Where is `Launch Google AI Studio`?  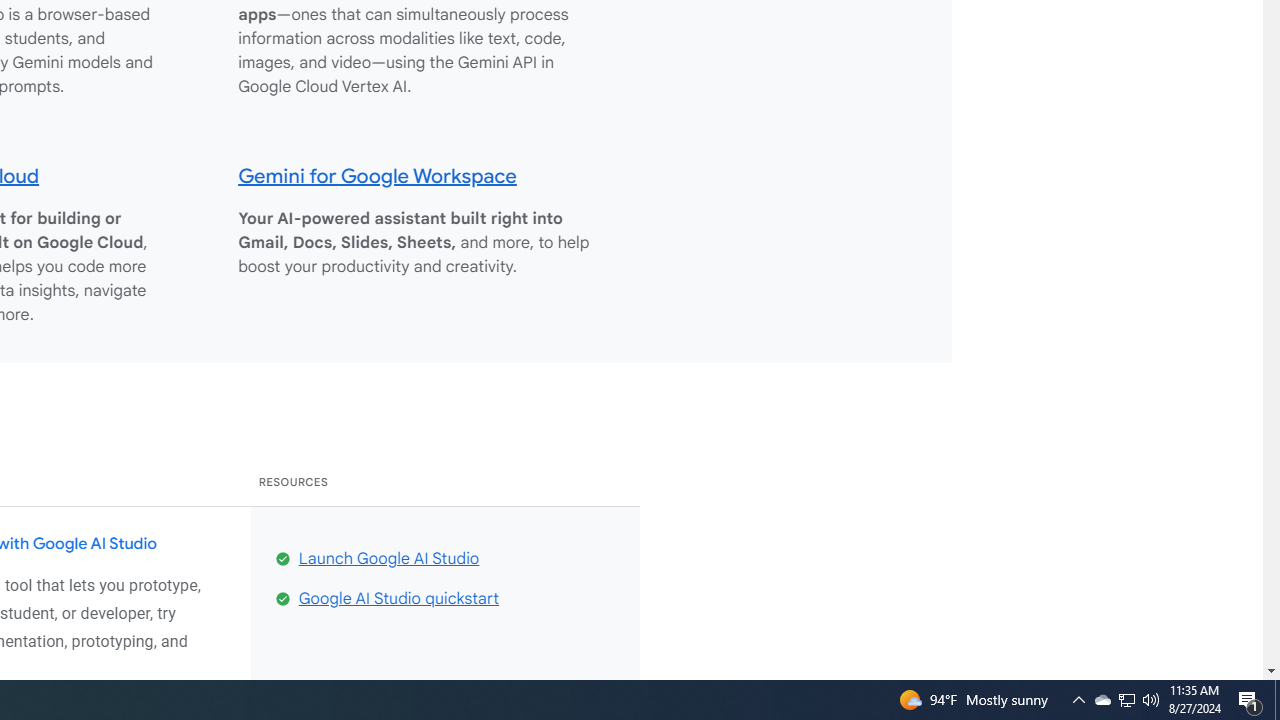 Launch Google AI Studio is located at coordinates (389, 558).